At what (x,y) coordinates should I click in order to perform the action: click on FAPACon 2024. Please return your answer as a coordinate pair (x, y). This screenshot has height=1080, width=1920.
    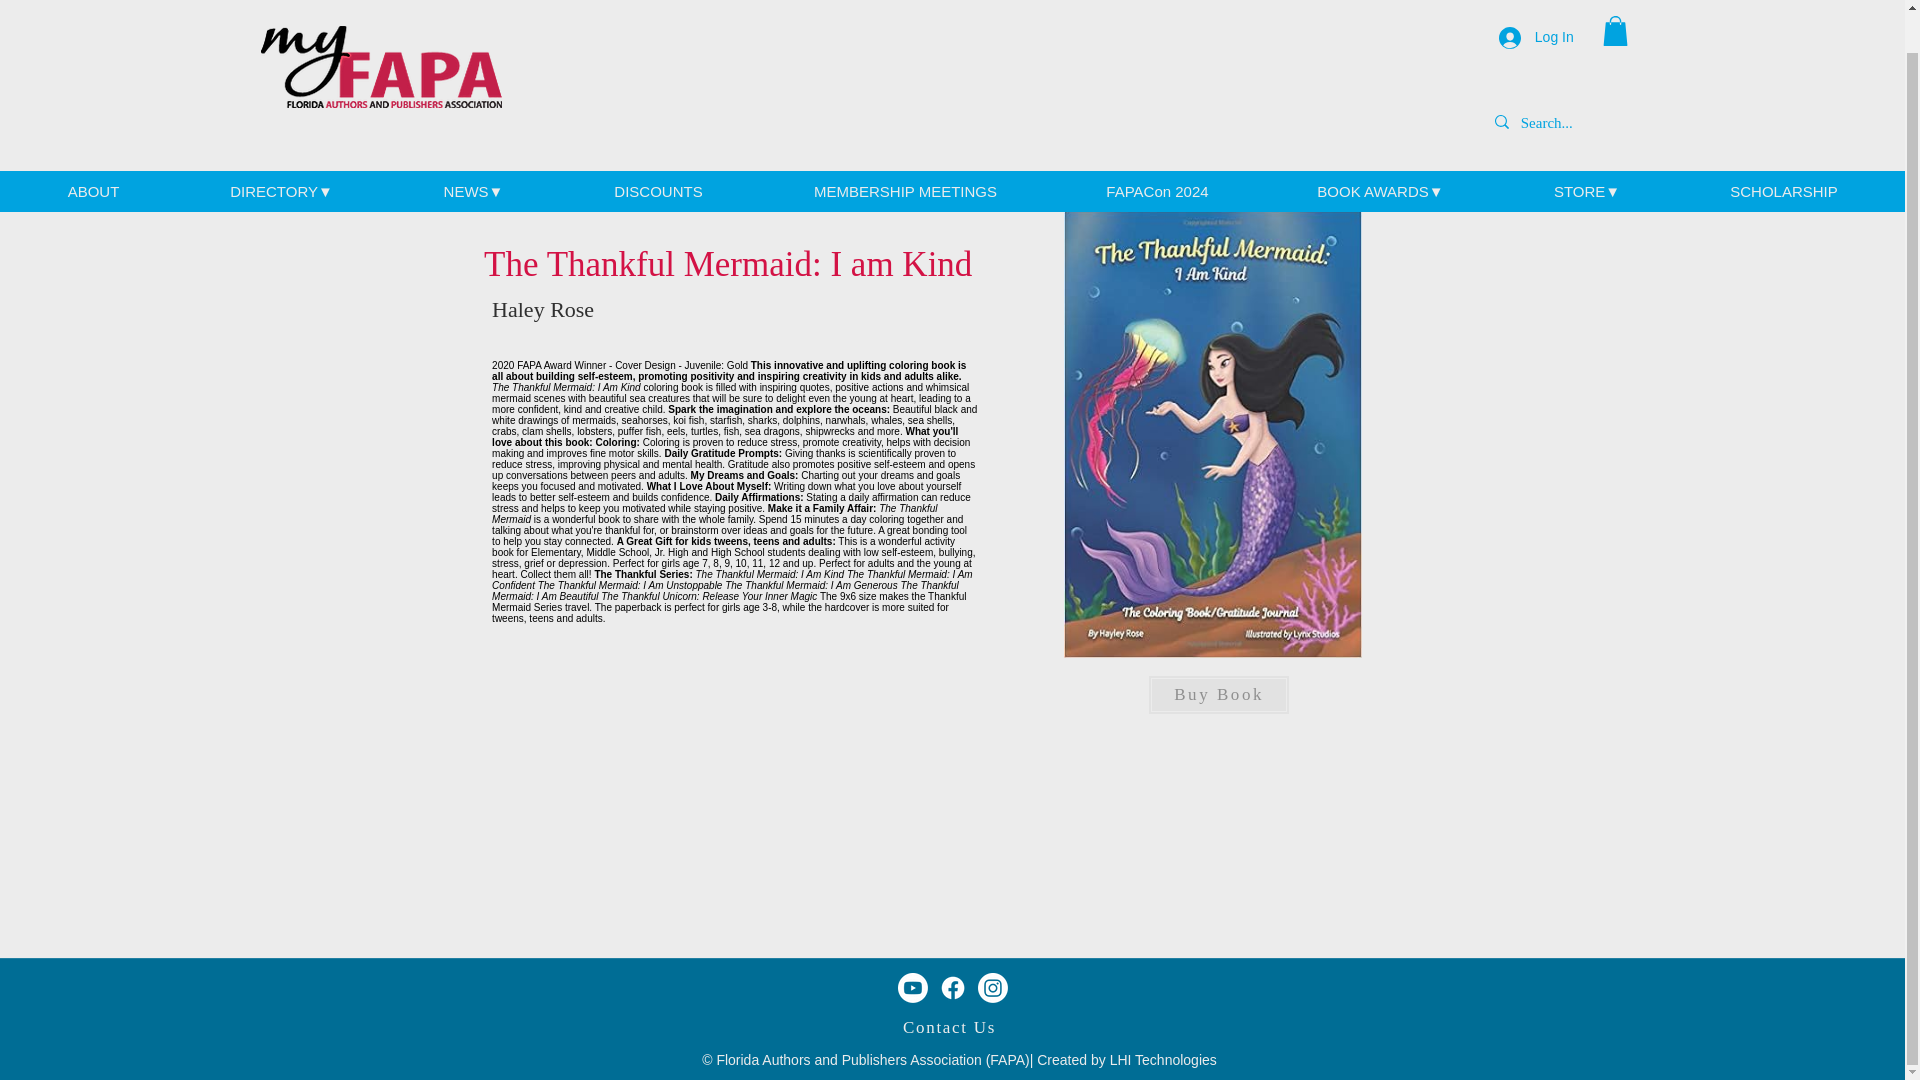
    Looking at the image, I should click on (1156, 150).